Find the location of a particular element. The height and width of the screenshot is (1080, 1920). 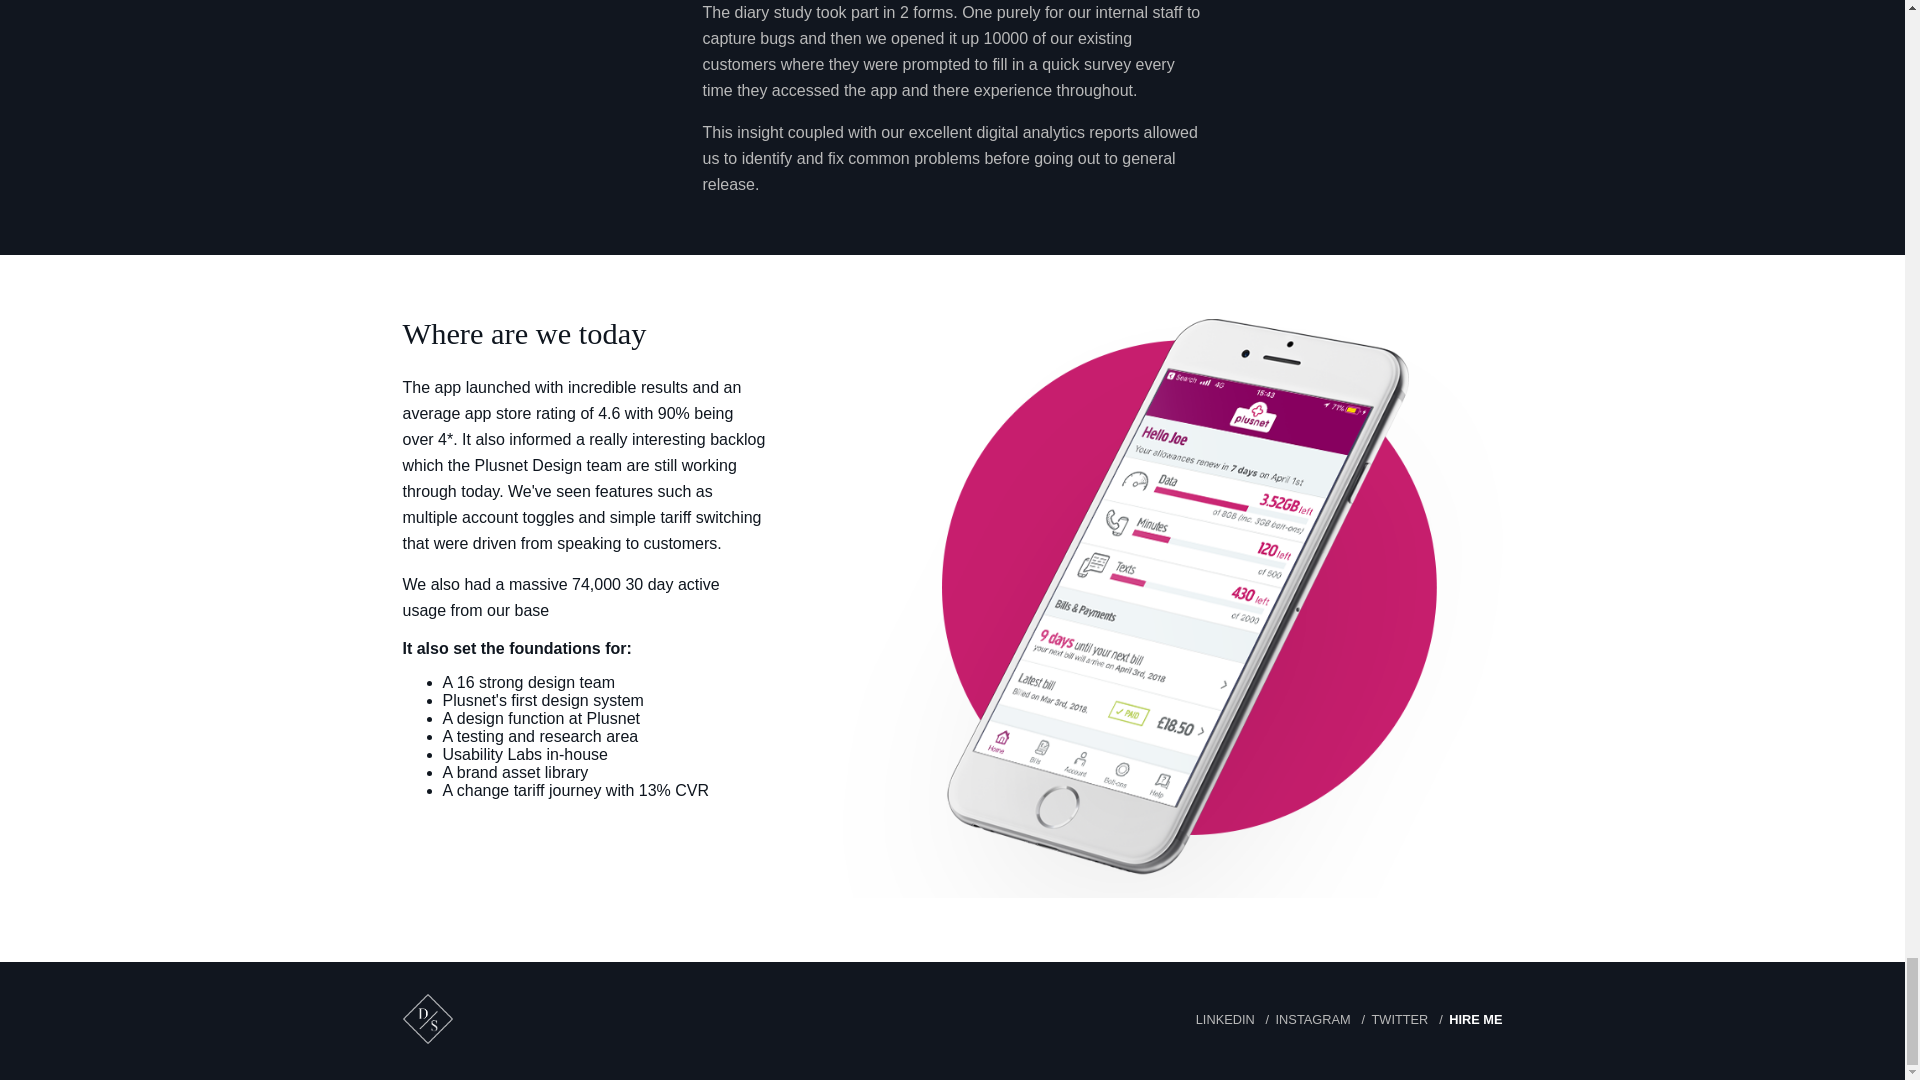

INSTAGRAM is located at coordinates (1304, 1019).